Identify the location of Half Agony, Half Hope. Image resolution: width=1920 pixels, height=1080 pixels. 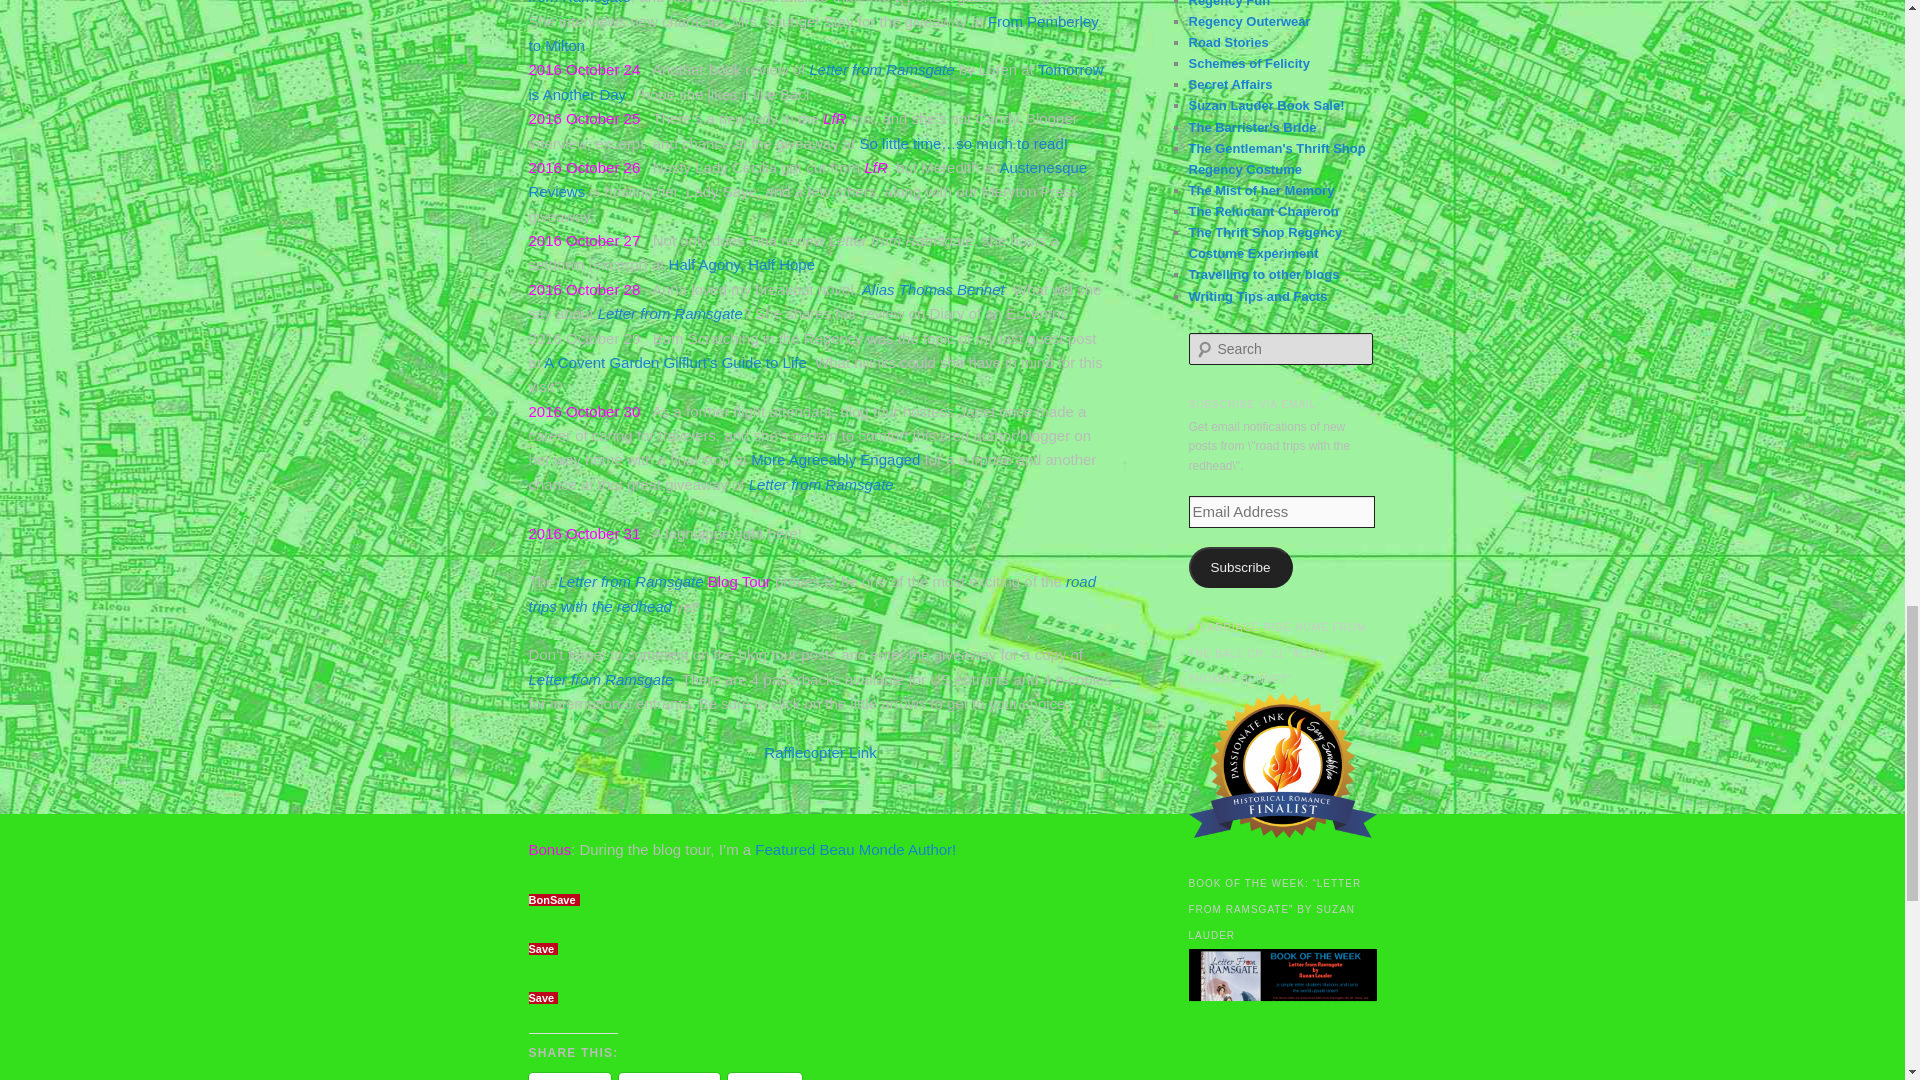
(741, 264).